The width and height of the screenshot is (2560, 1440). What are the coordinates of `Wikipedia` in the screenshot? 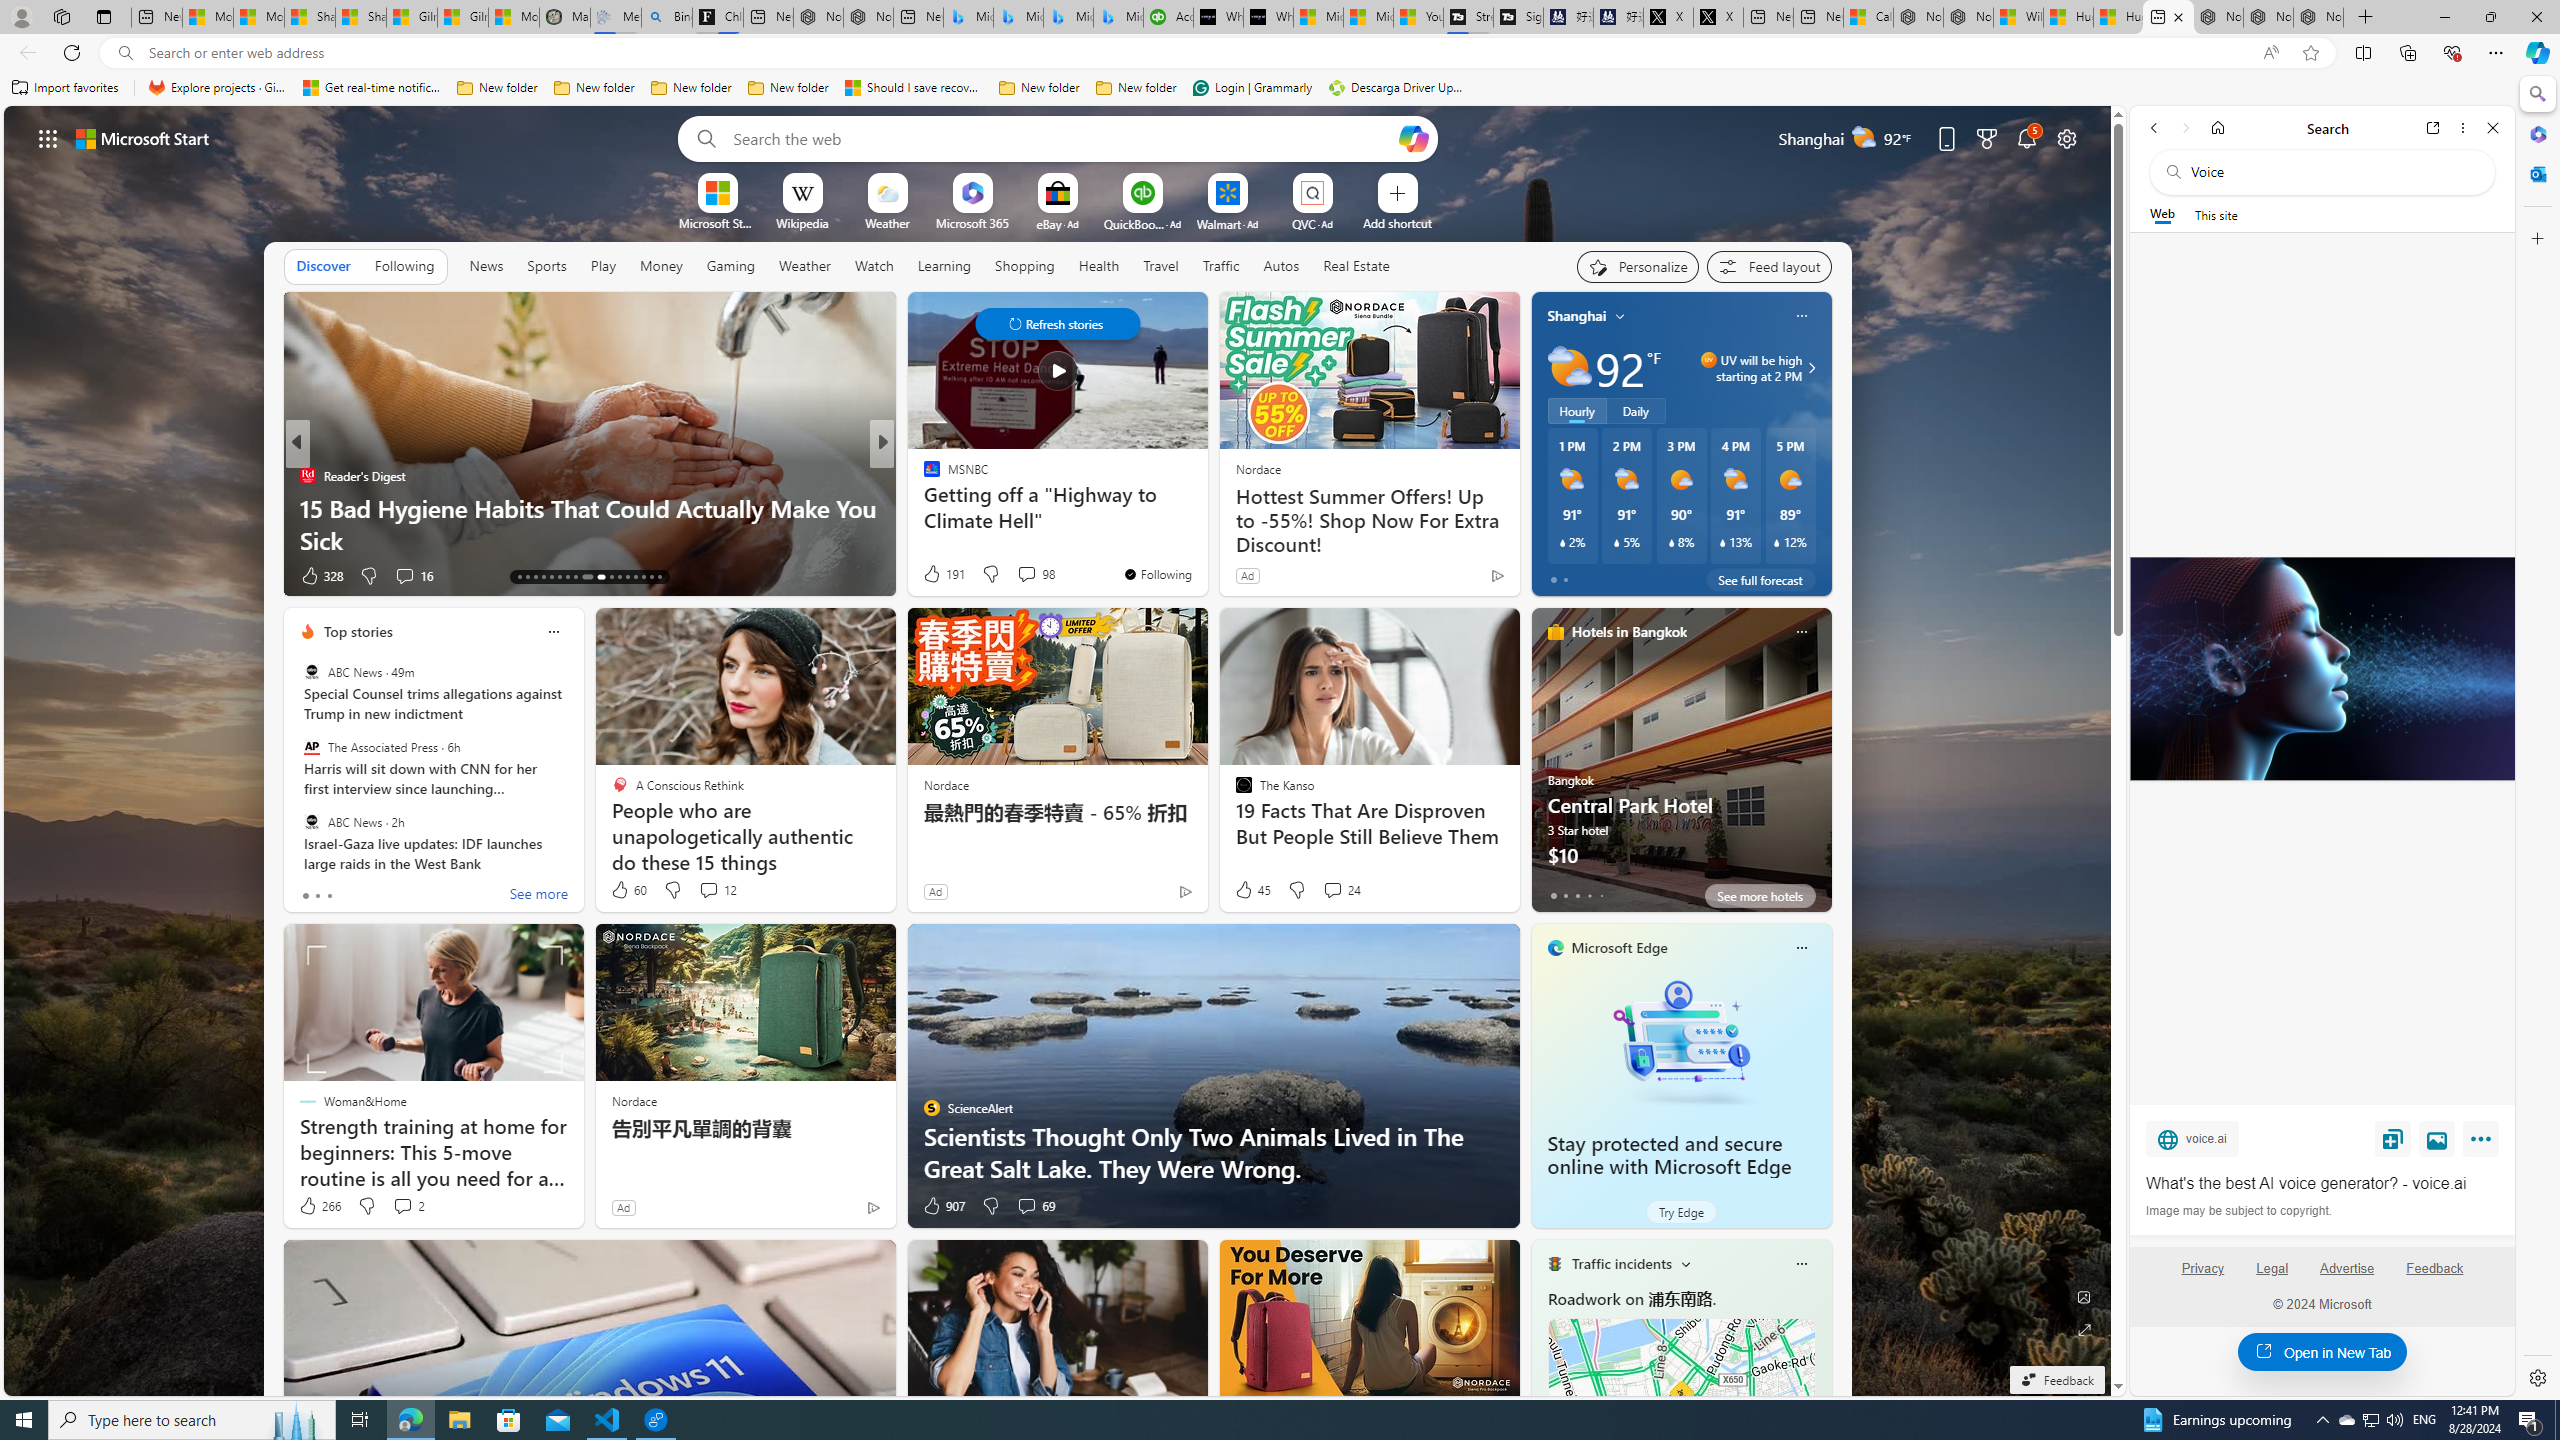 It's located at (802, 222).